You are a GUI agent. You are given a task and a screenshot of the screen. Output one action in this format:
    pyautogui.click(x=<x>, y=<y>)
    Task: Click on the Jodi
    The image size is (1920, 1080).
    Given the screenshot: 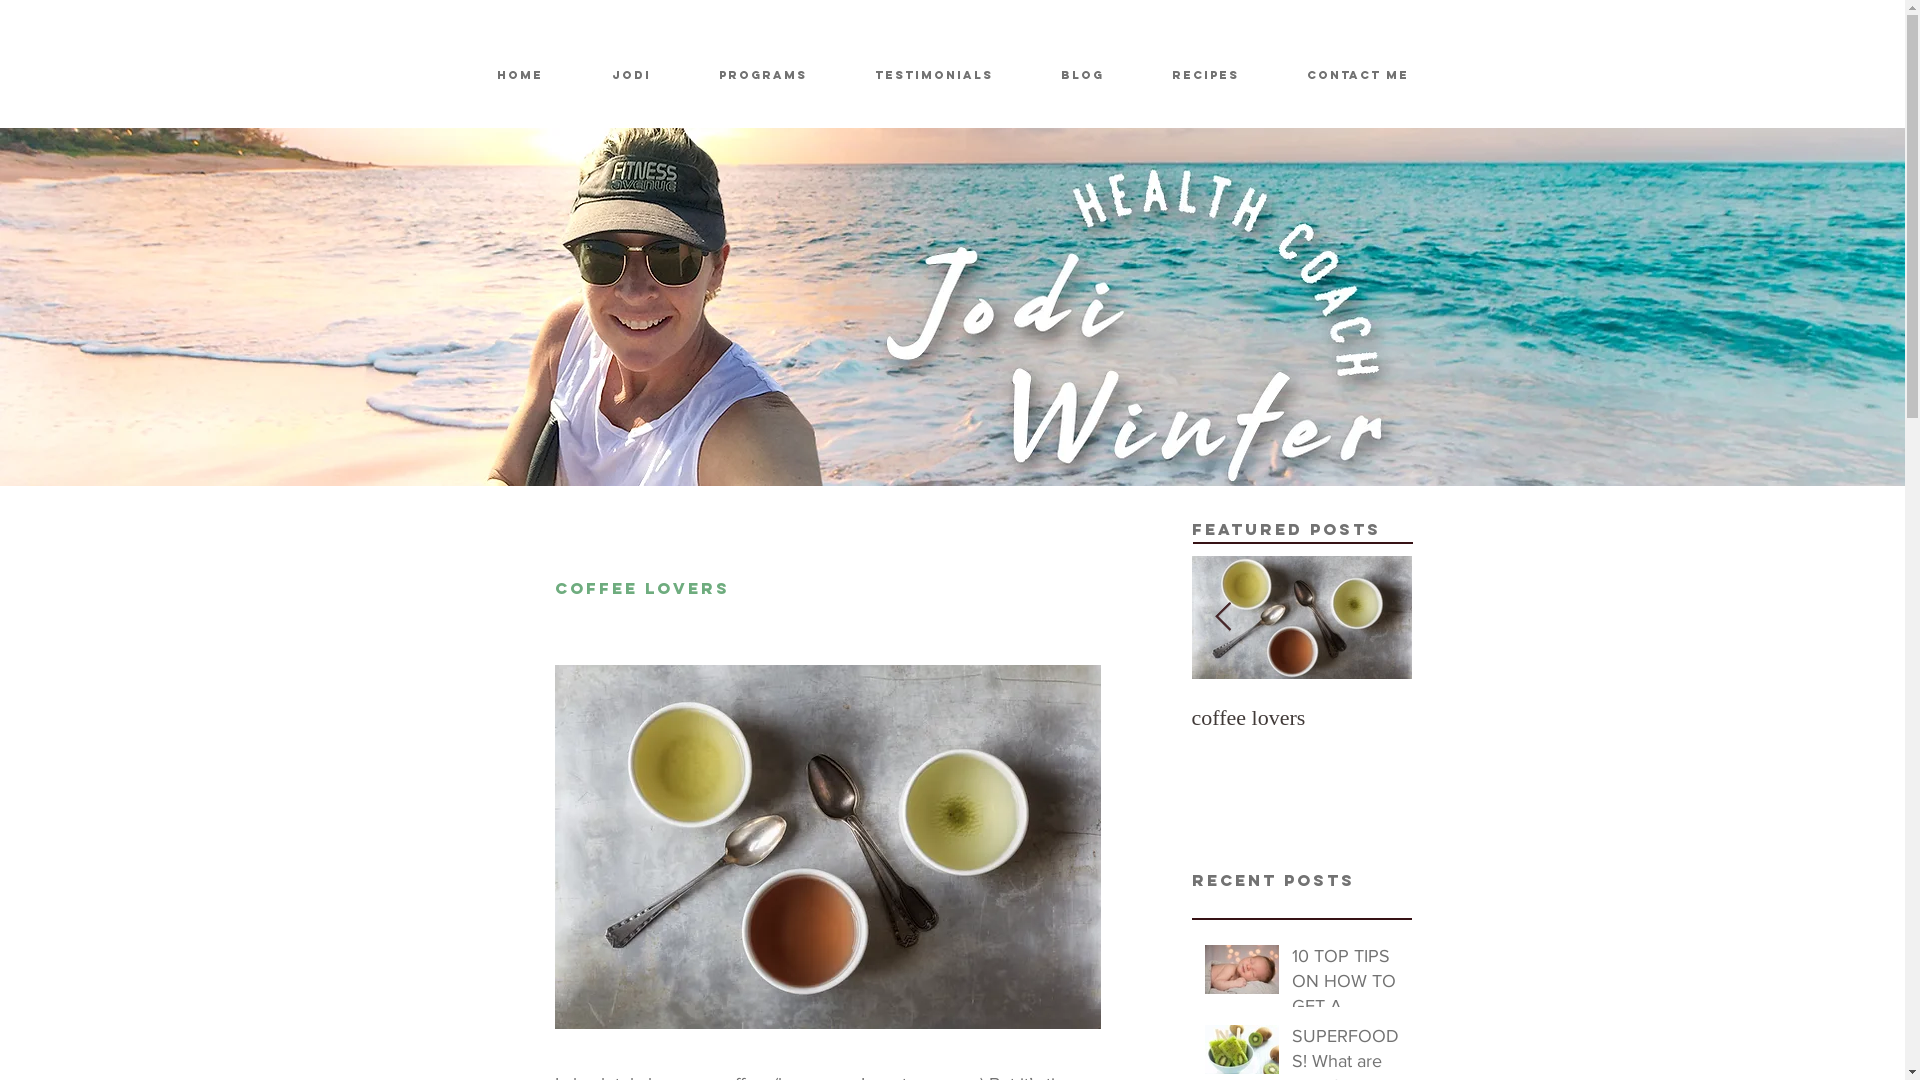 What is the action you would take?
    pyautogui.click(x=632, y=75)
    